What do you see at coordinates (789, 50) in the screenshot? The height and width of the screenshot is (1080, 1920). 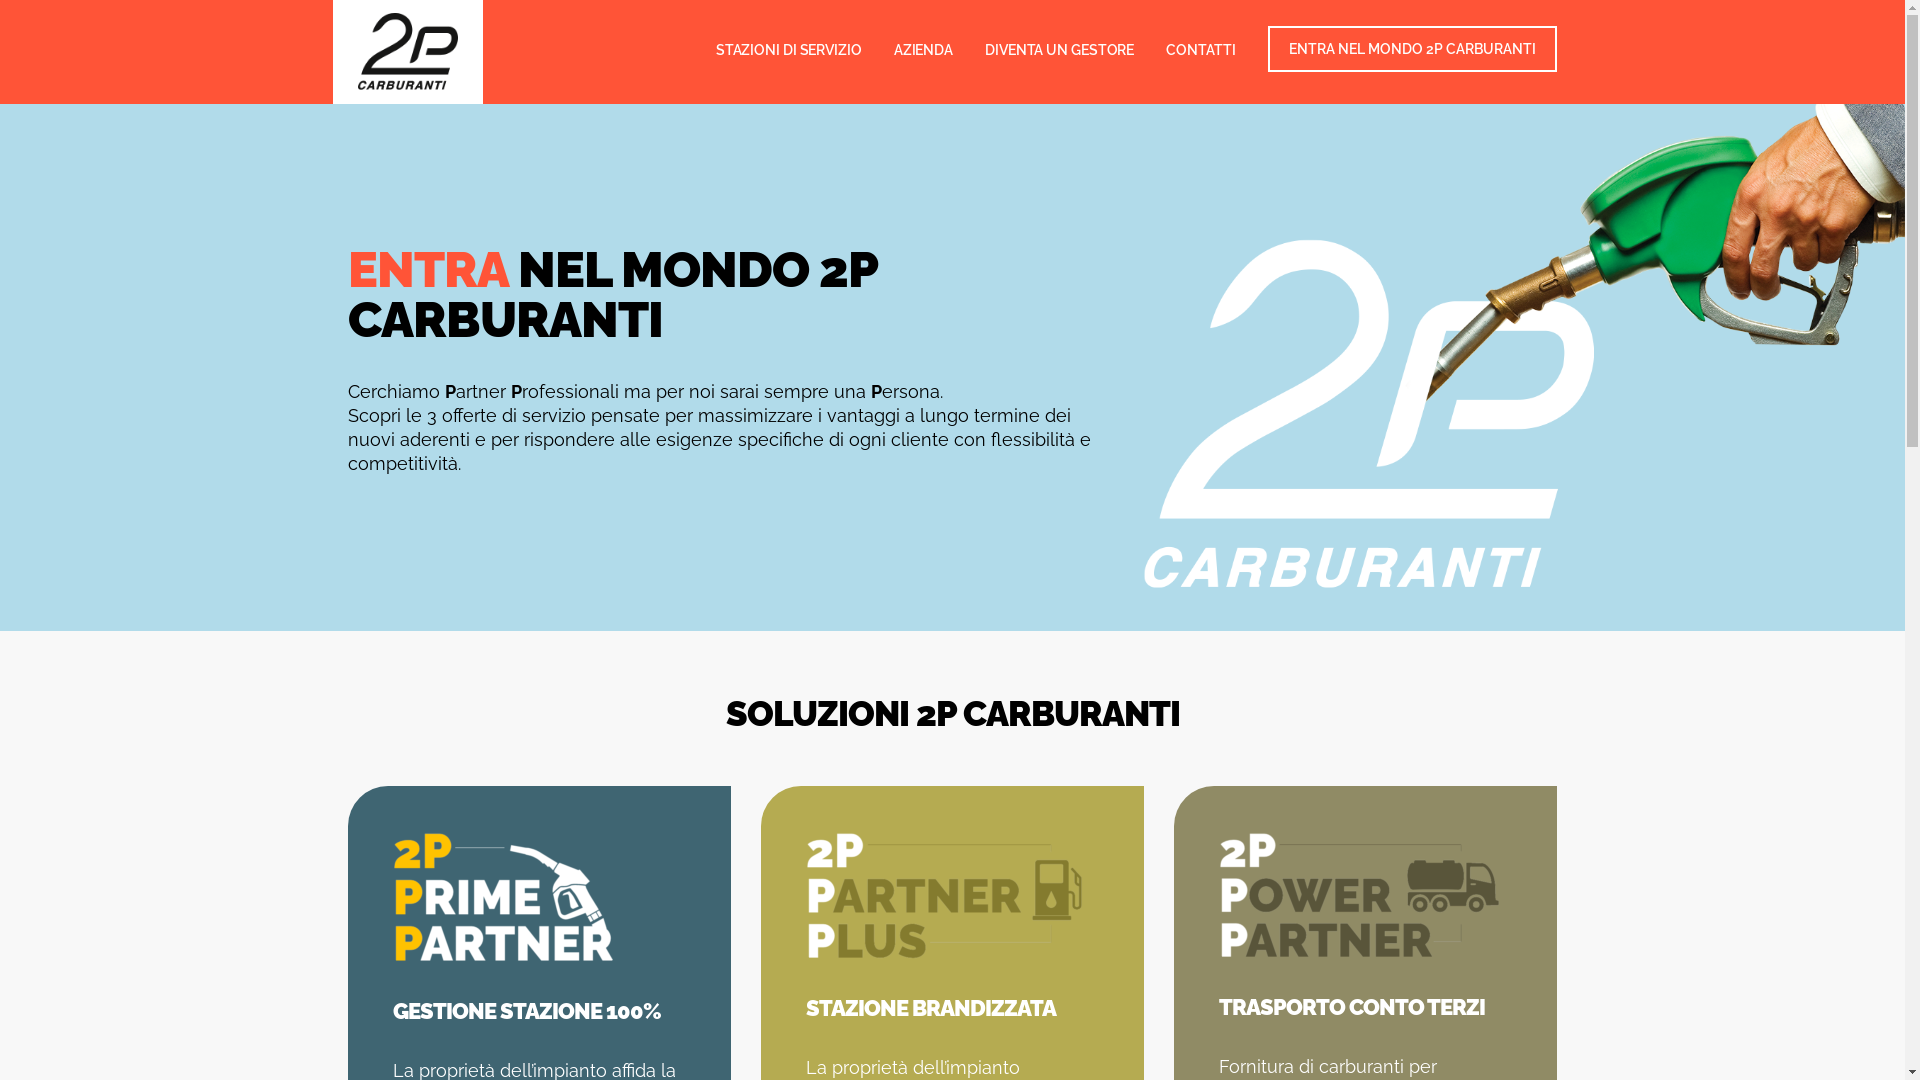 I see `STAZIONI DI SERVIZIO` at bounding box center [789, 50].